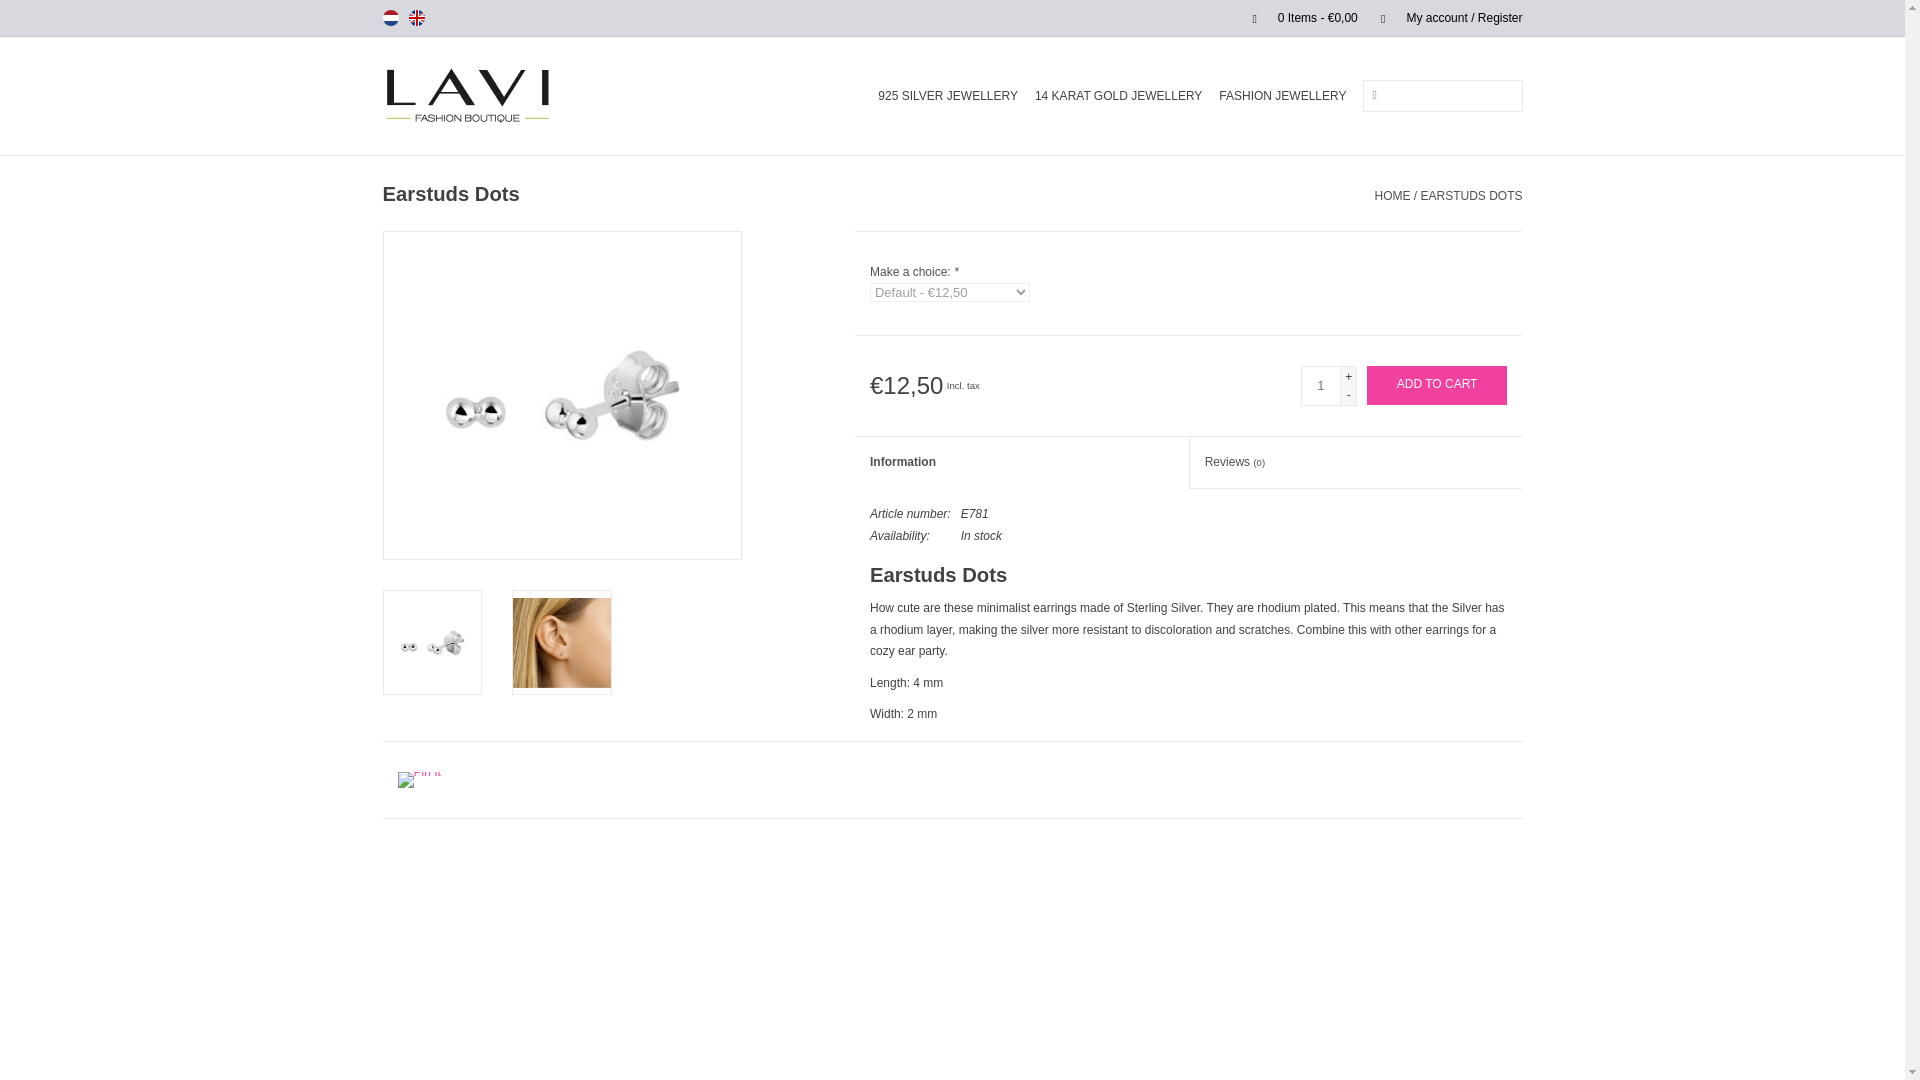 The width and height of the screenshot is (1920, 1080). What do you see at coordinates (1282, 96) in the screenshot?
I see `Fashion Jewellery` at bounding box center [1282, 96].